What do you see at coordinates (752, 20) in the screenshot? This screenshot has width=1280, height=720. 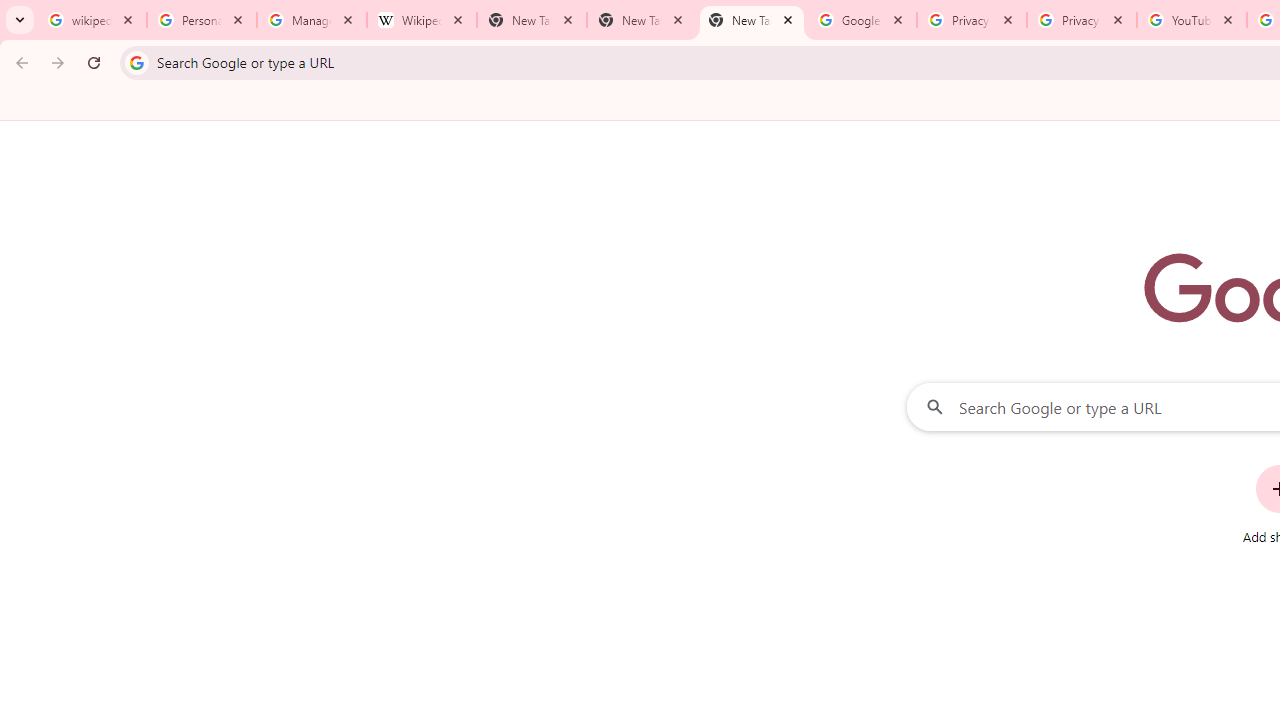 I see `New Tab` at bounding box center [752, 20].